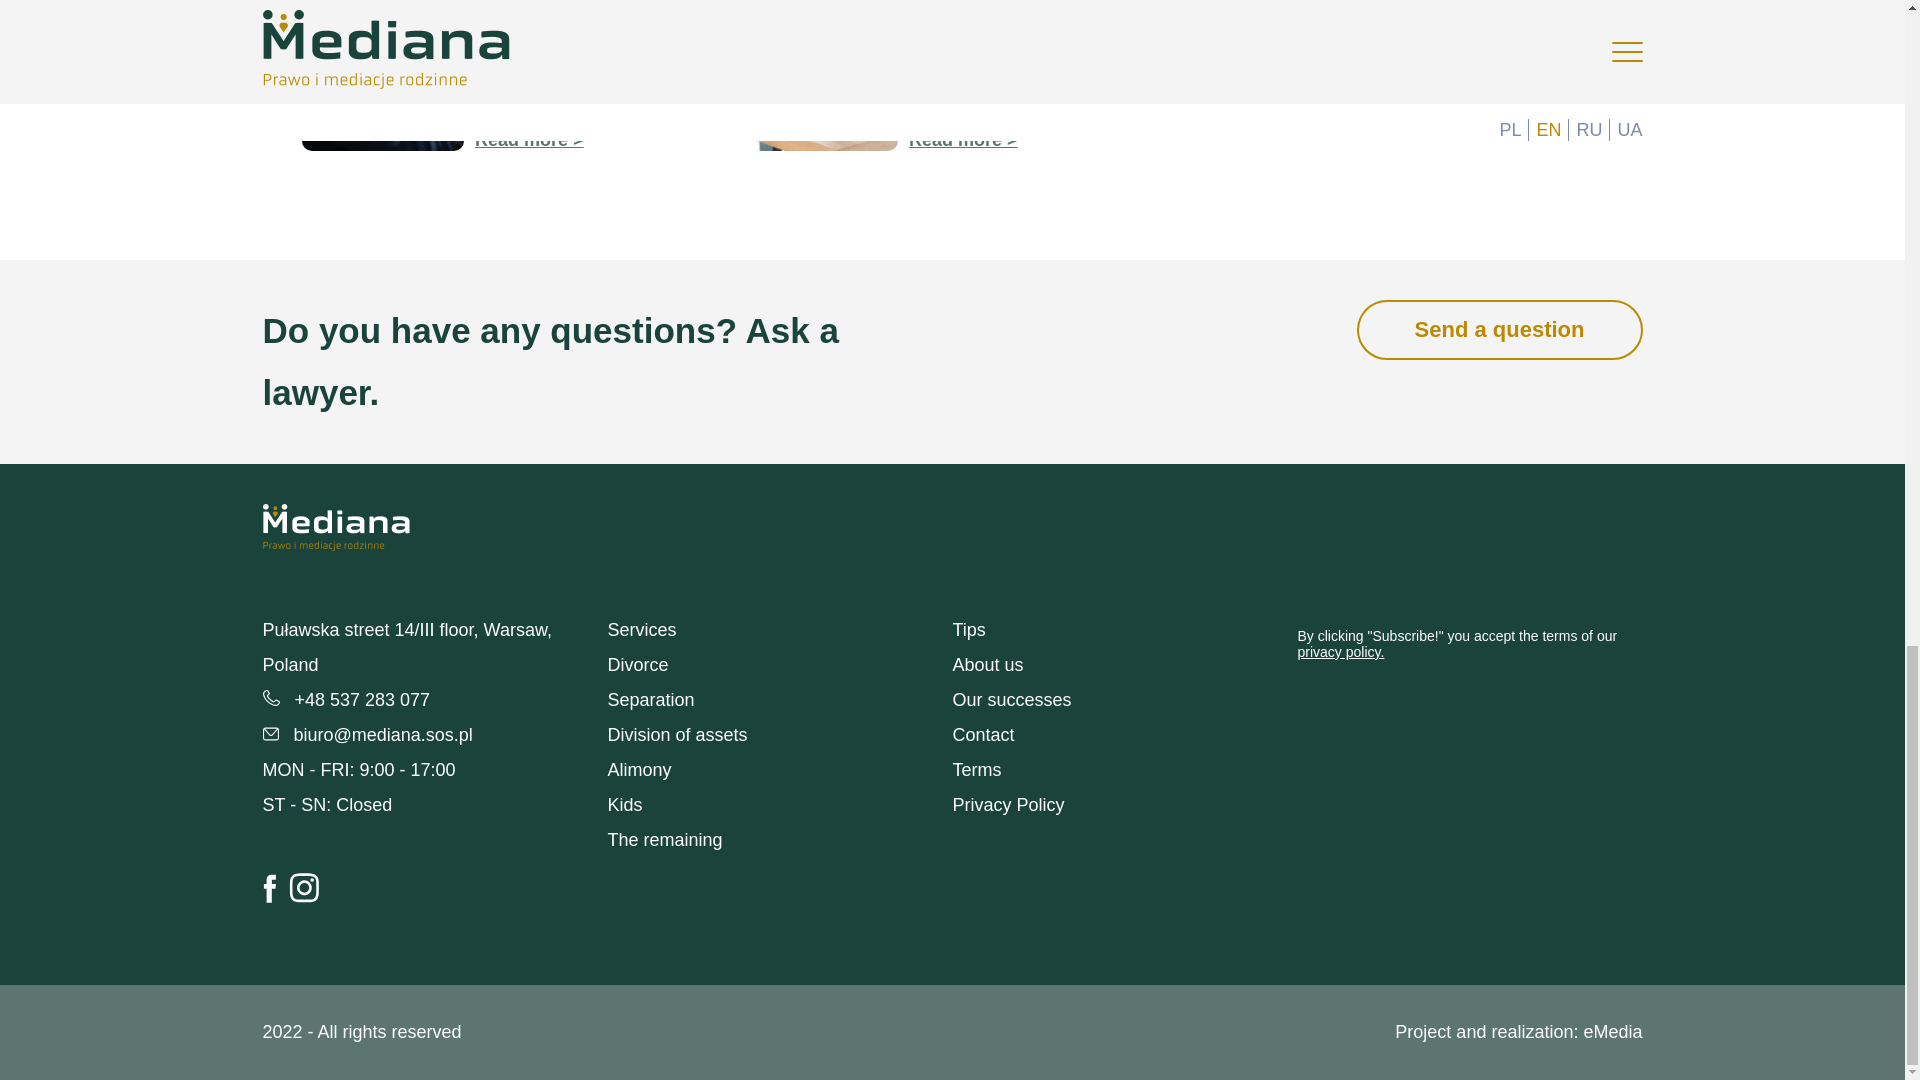 This screenshot has width=1920, height=1080. I want to click on Services, so click(642, 630).